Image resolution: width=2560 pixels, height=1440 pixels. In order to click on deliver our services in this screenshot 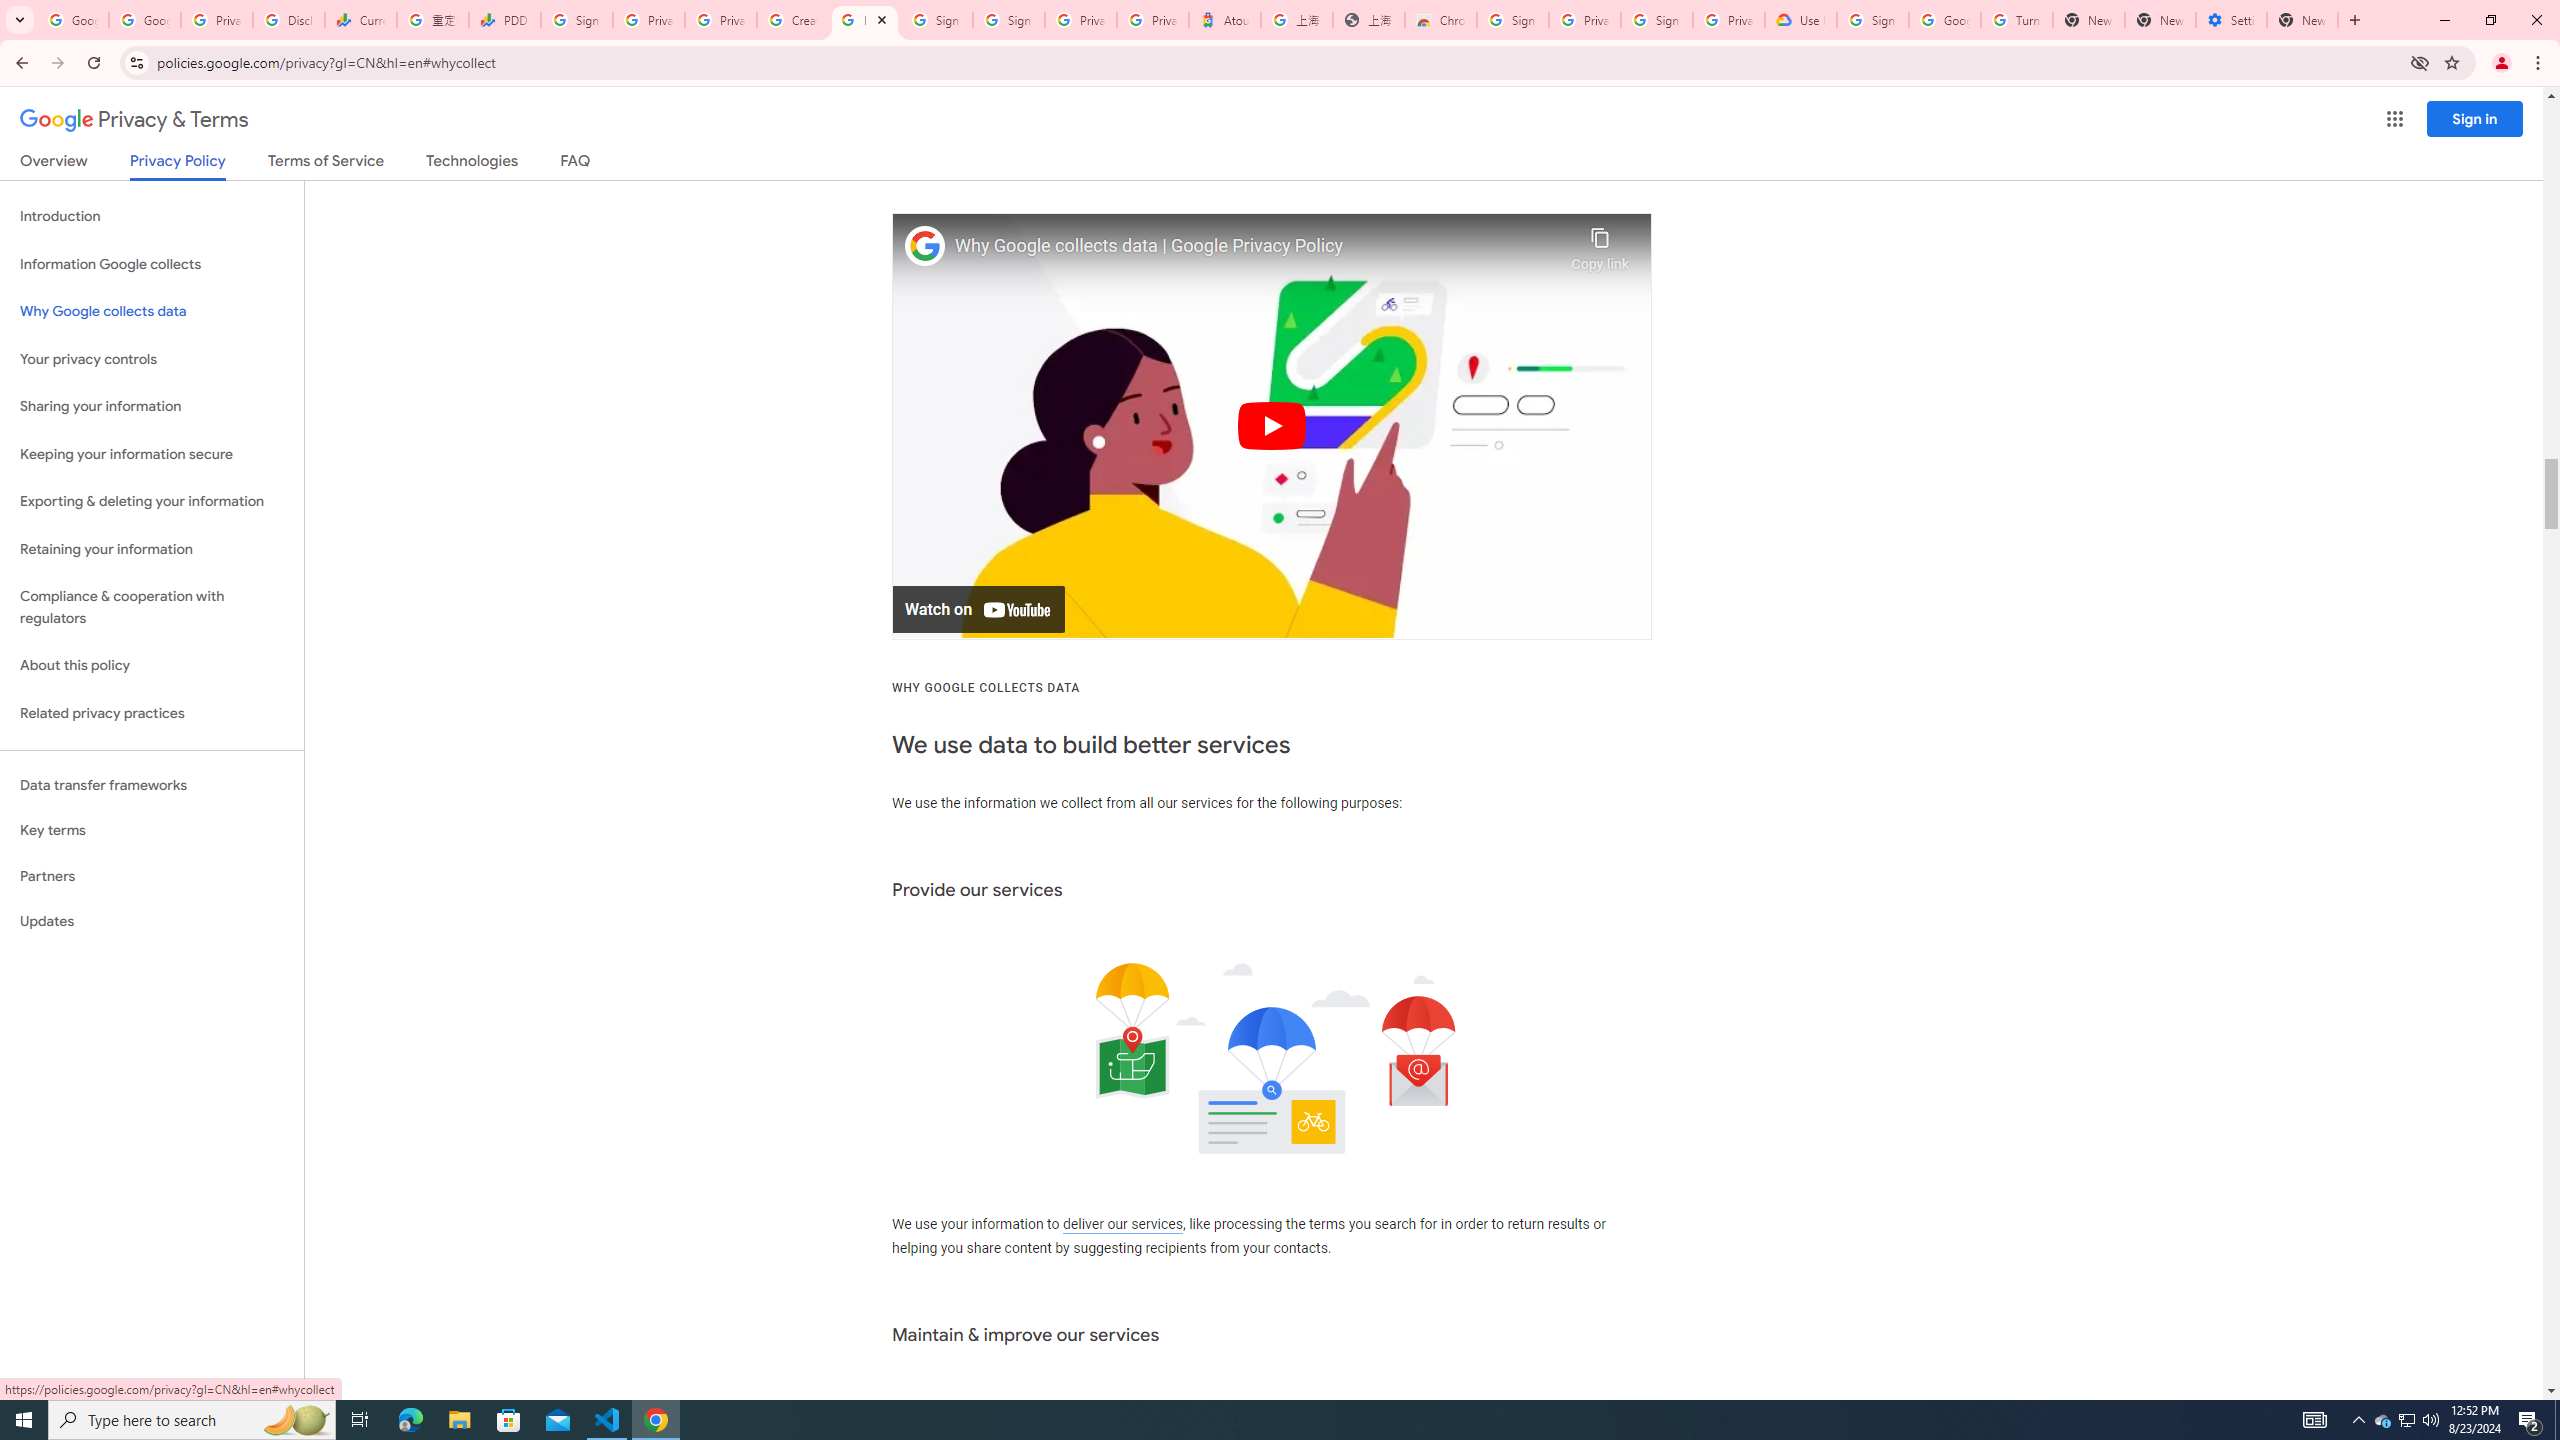, I will do `click(1122, 1225)`.